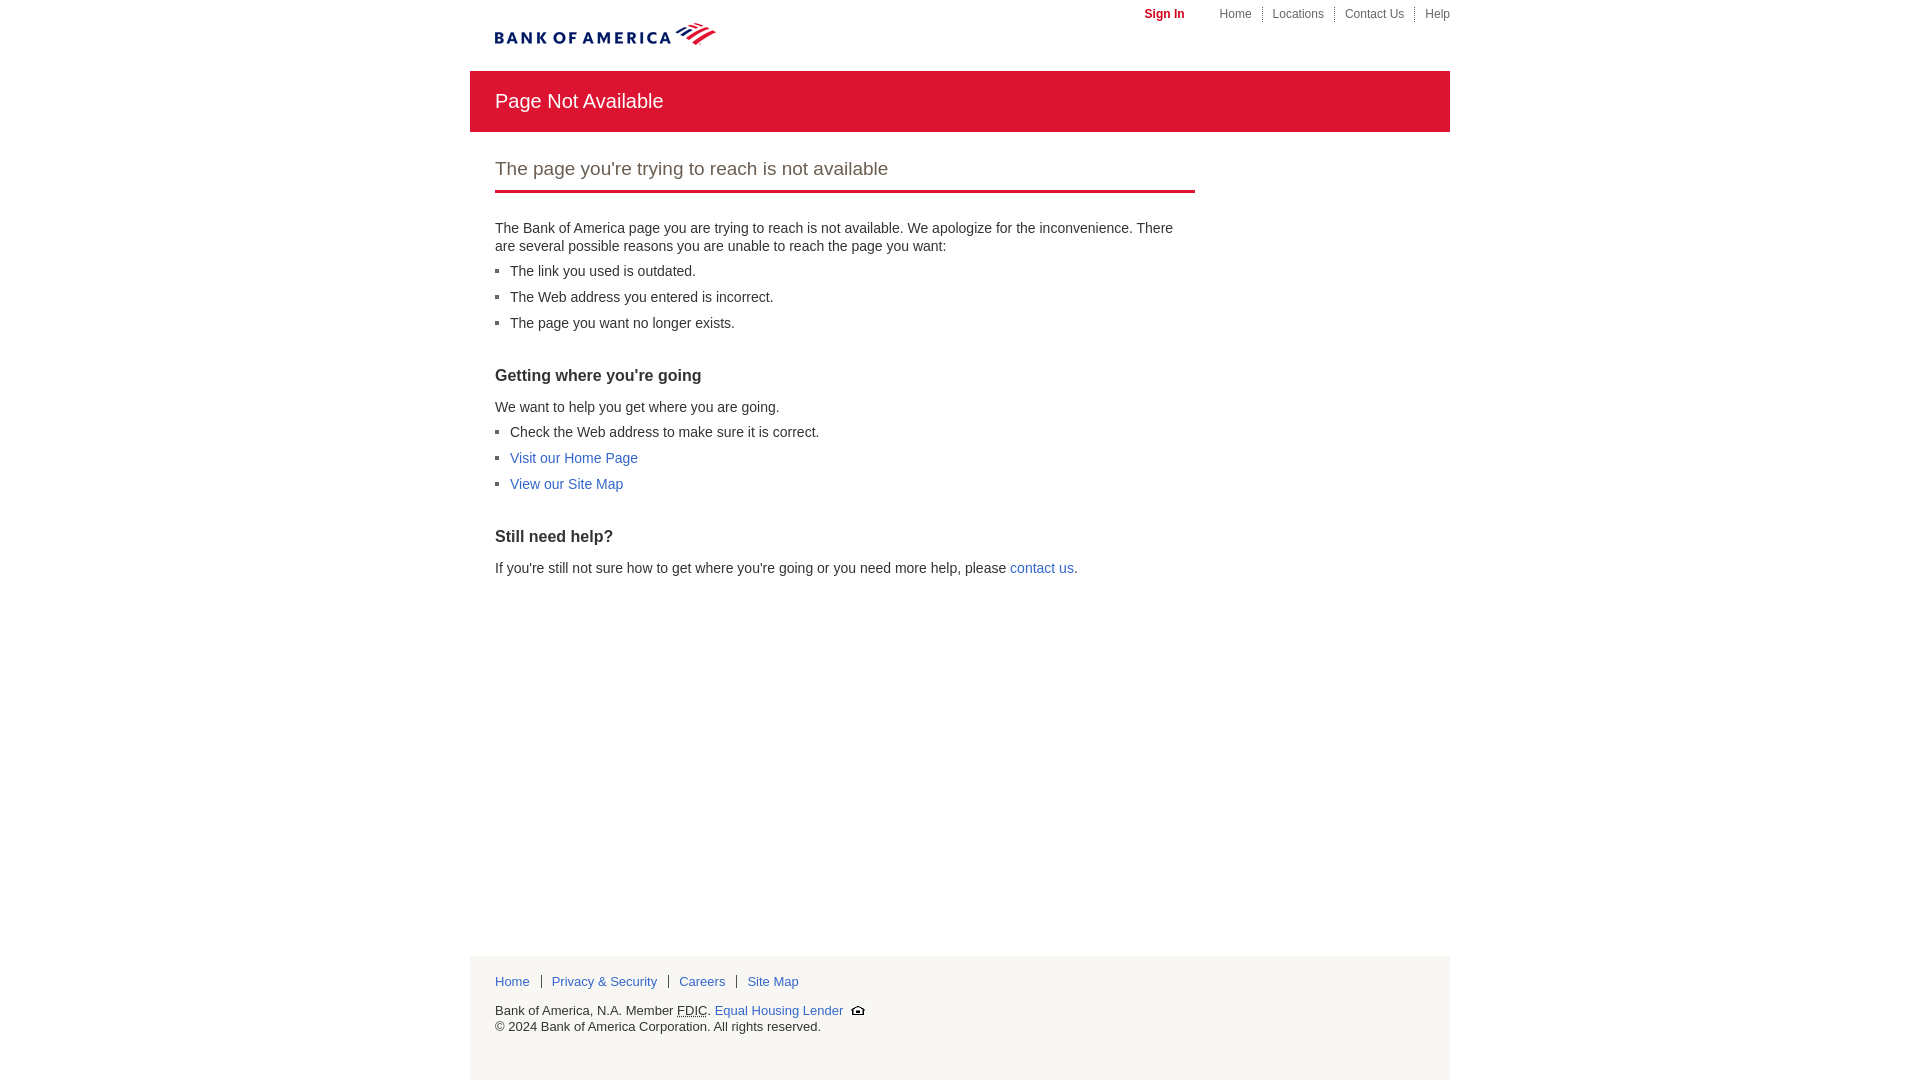 This screenshot has height=1080, width=1920. I want to click on Site Map, so click(777, 982).